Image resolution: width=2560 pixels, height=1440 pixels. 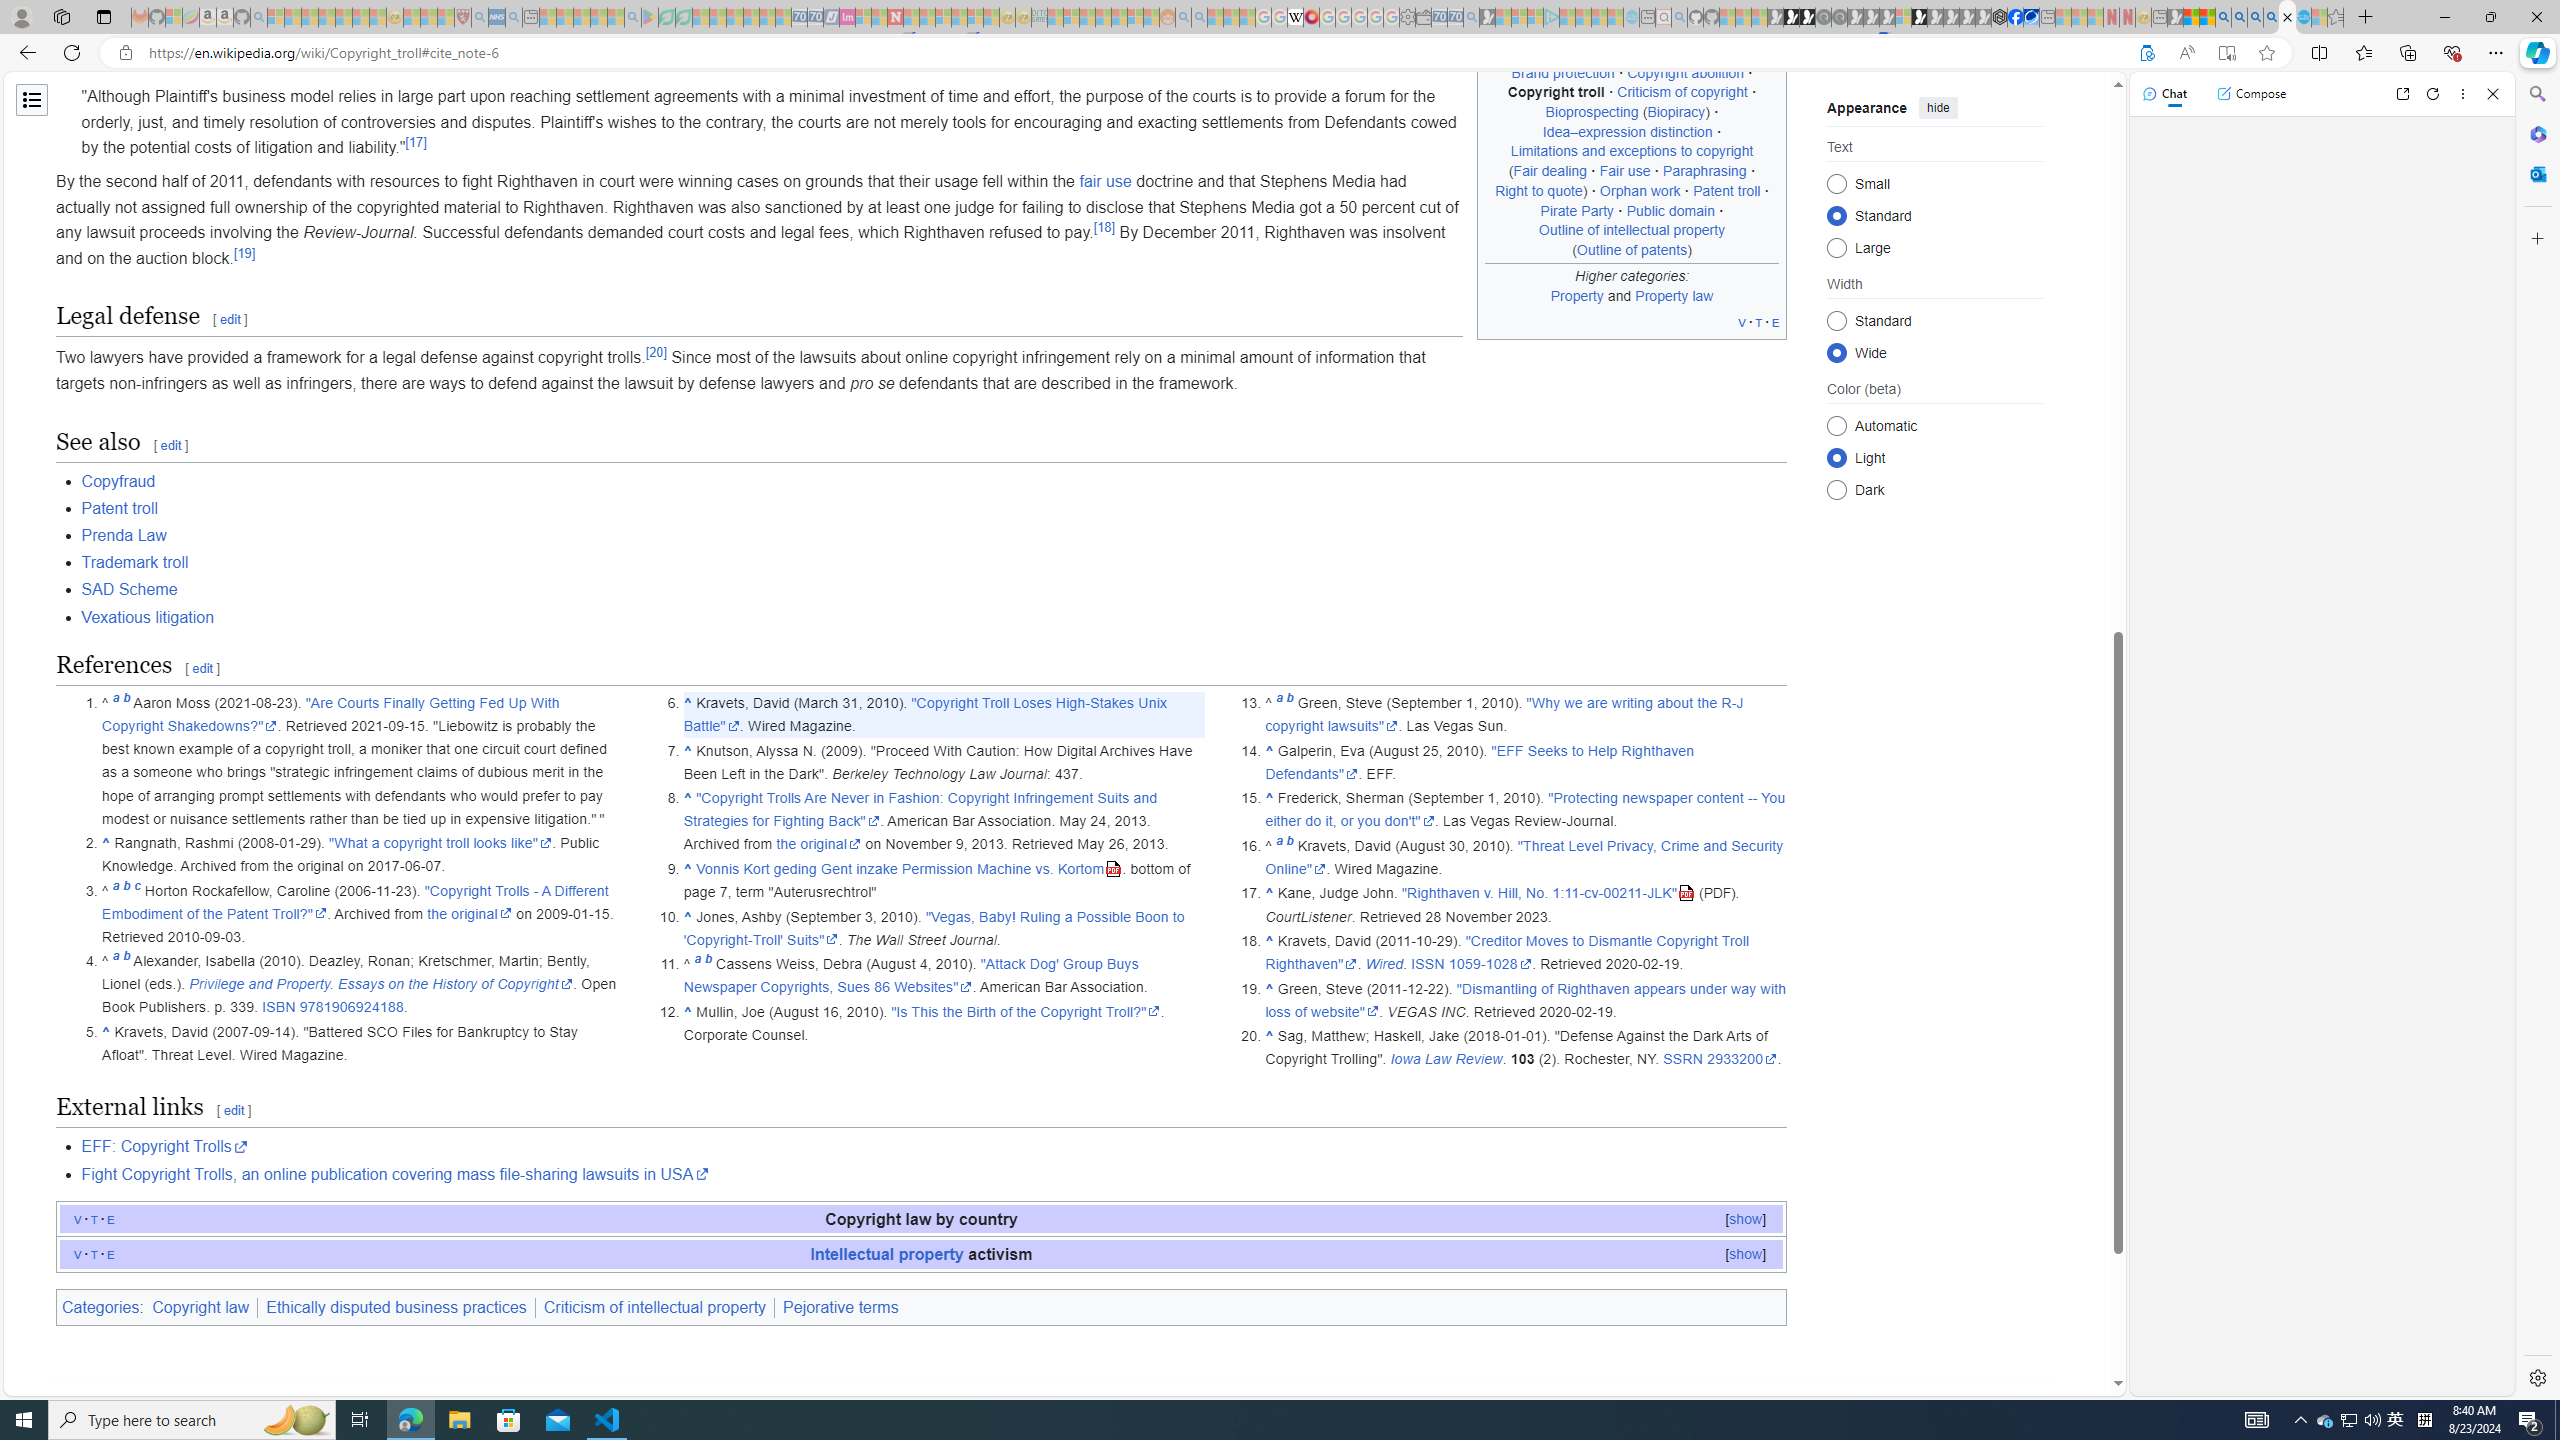 I want to click on Paraphrasing, so click(x=1704, y=171).